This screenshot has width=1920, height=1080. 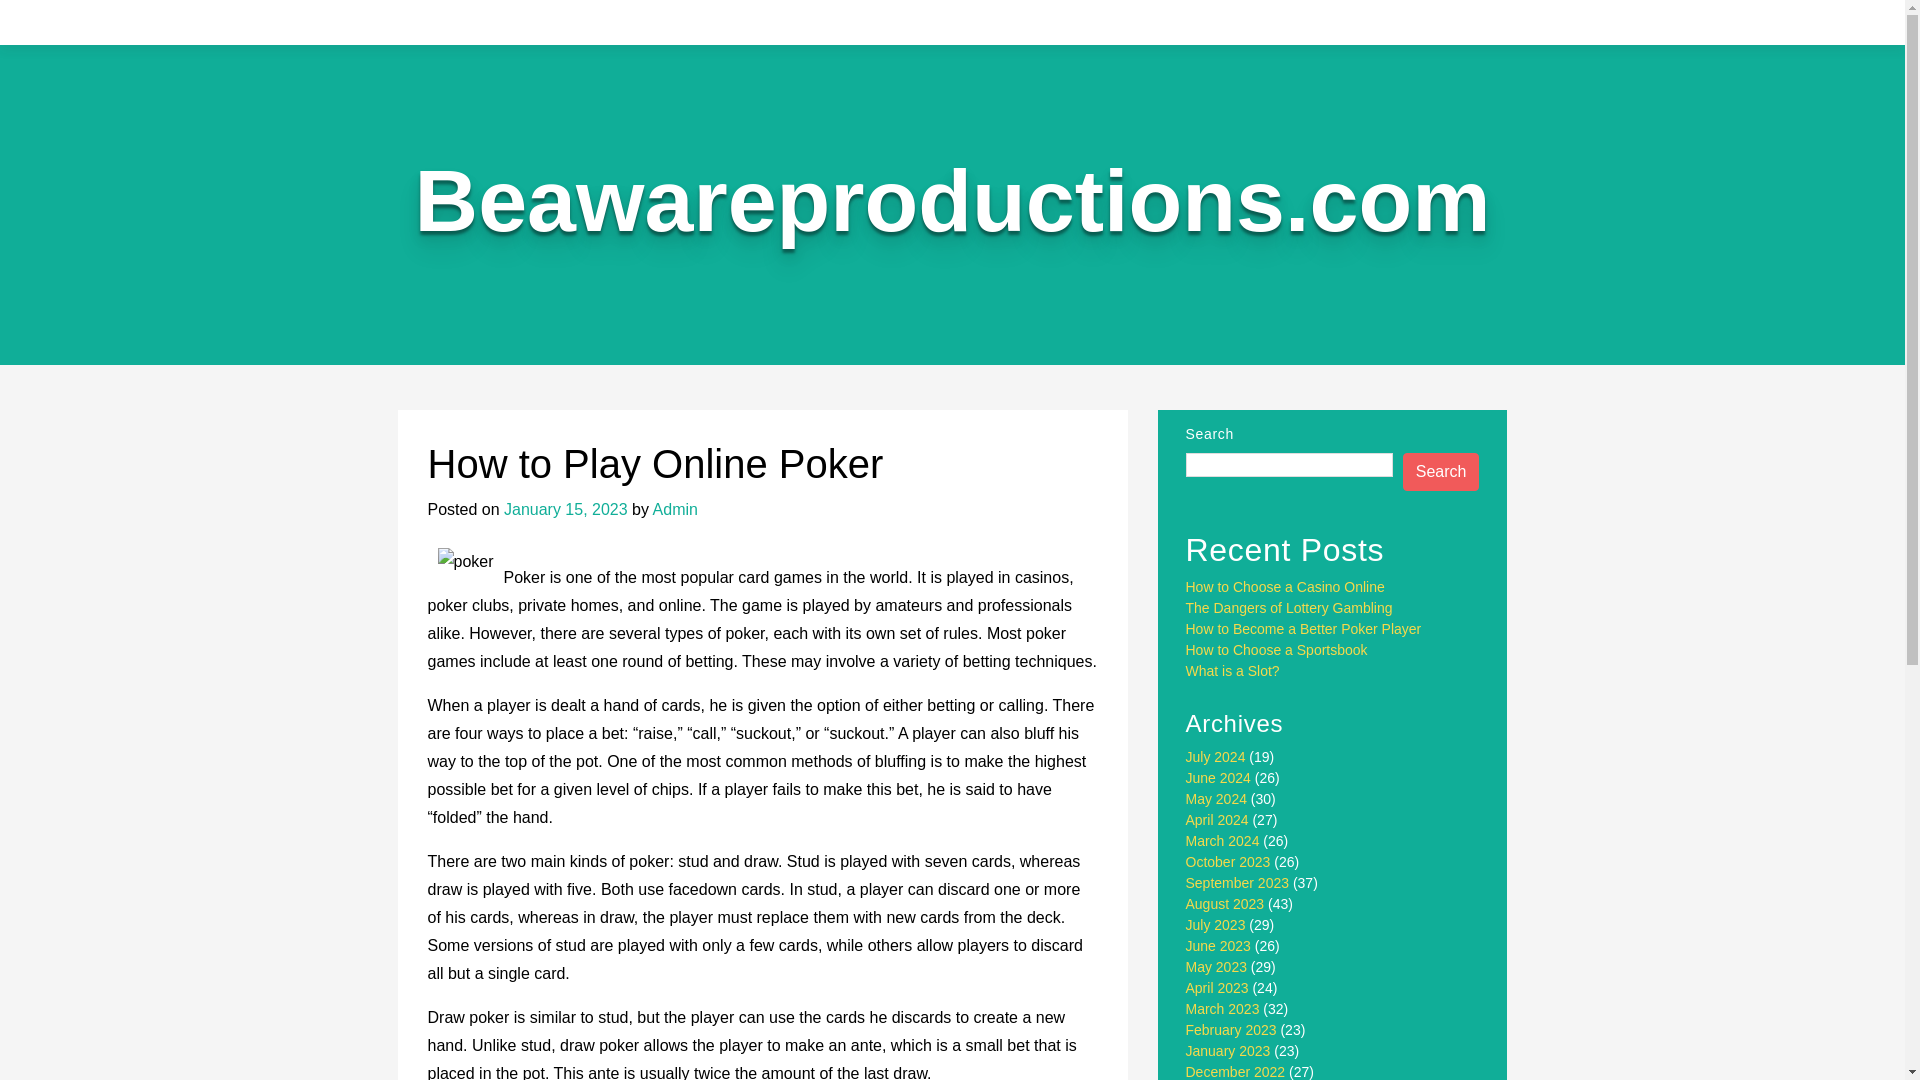 What do you see at coordinates (1228, 1051) in the screenshot?
I see `January 2023` at bounding box center [1228, 1051].